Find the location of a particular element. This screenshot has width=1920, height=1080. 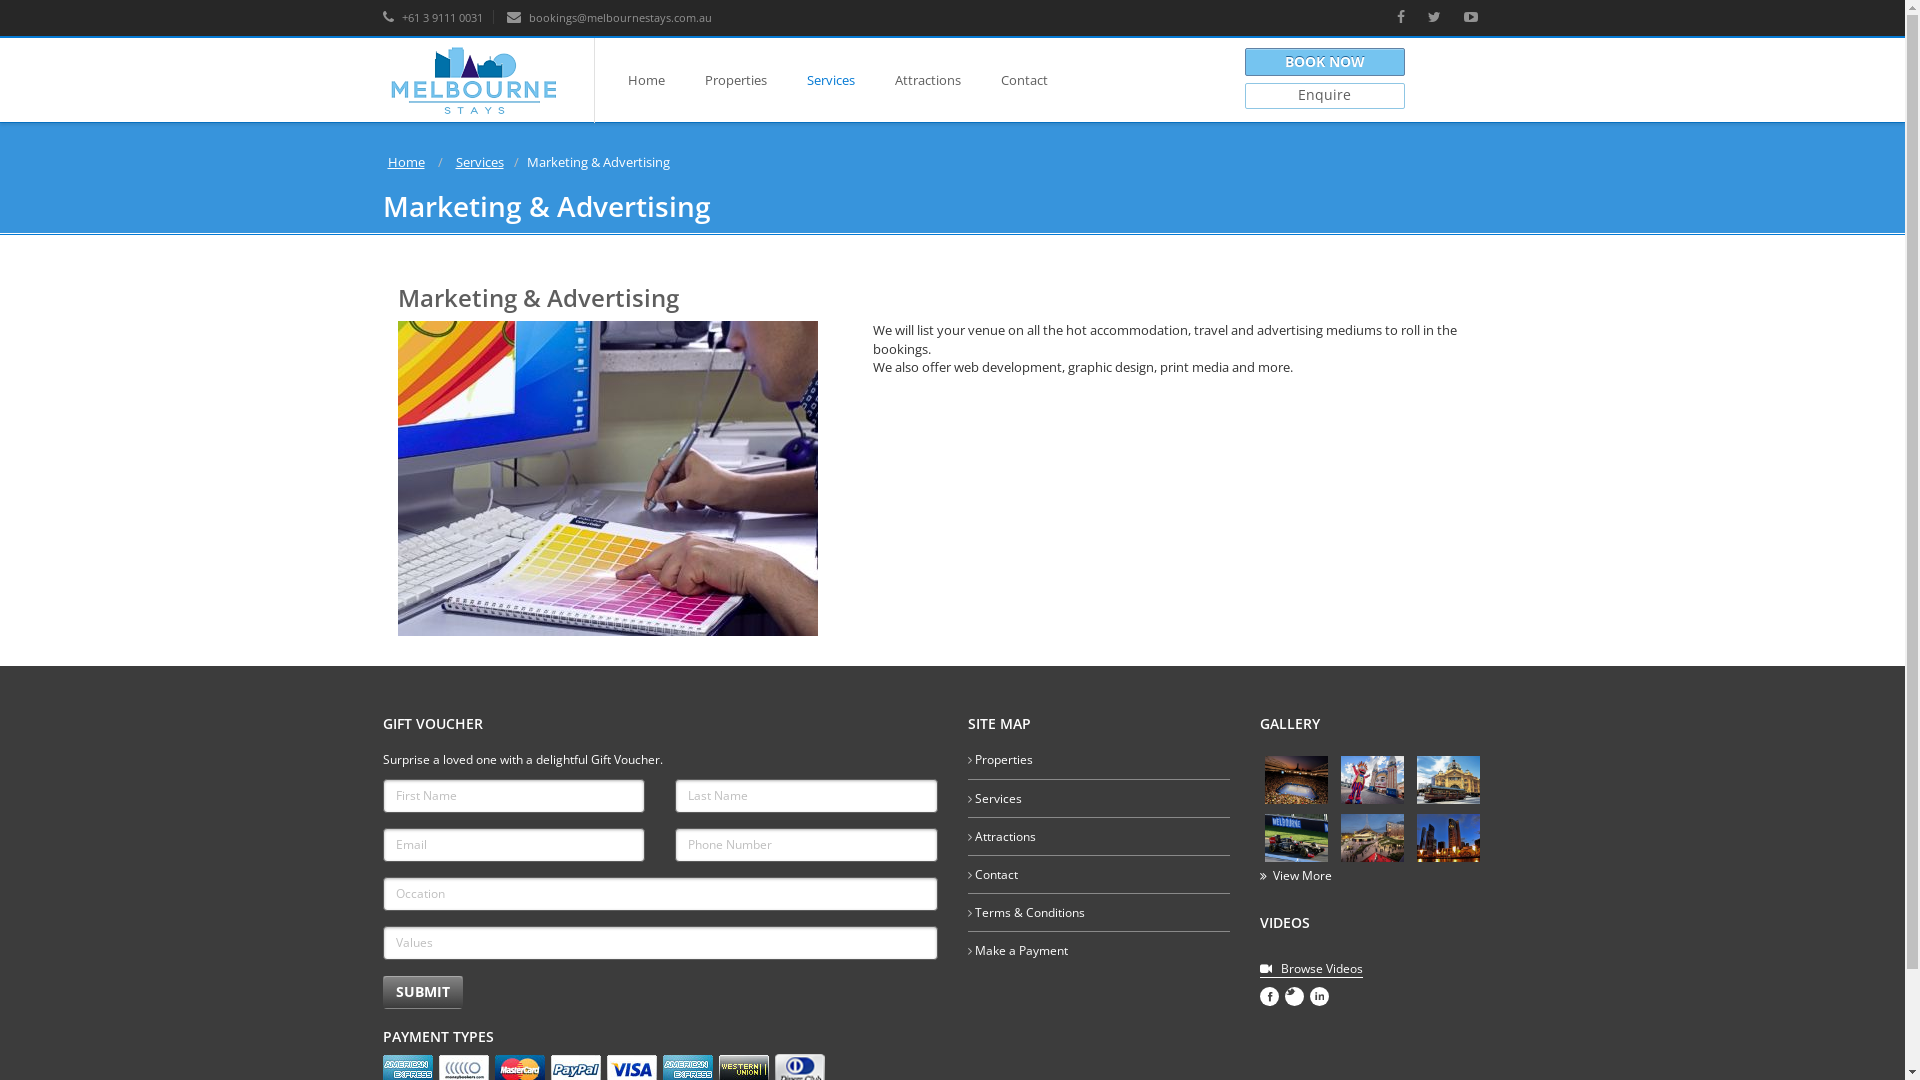

BOOK NOW is located at coordinates (1325, 62).